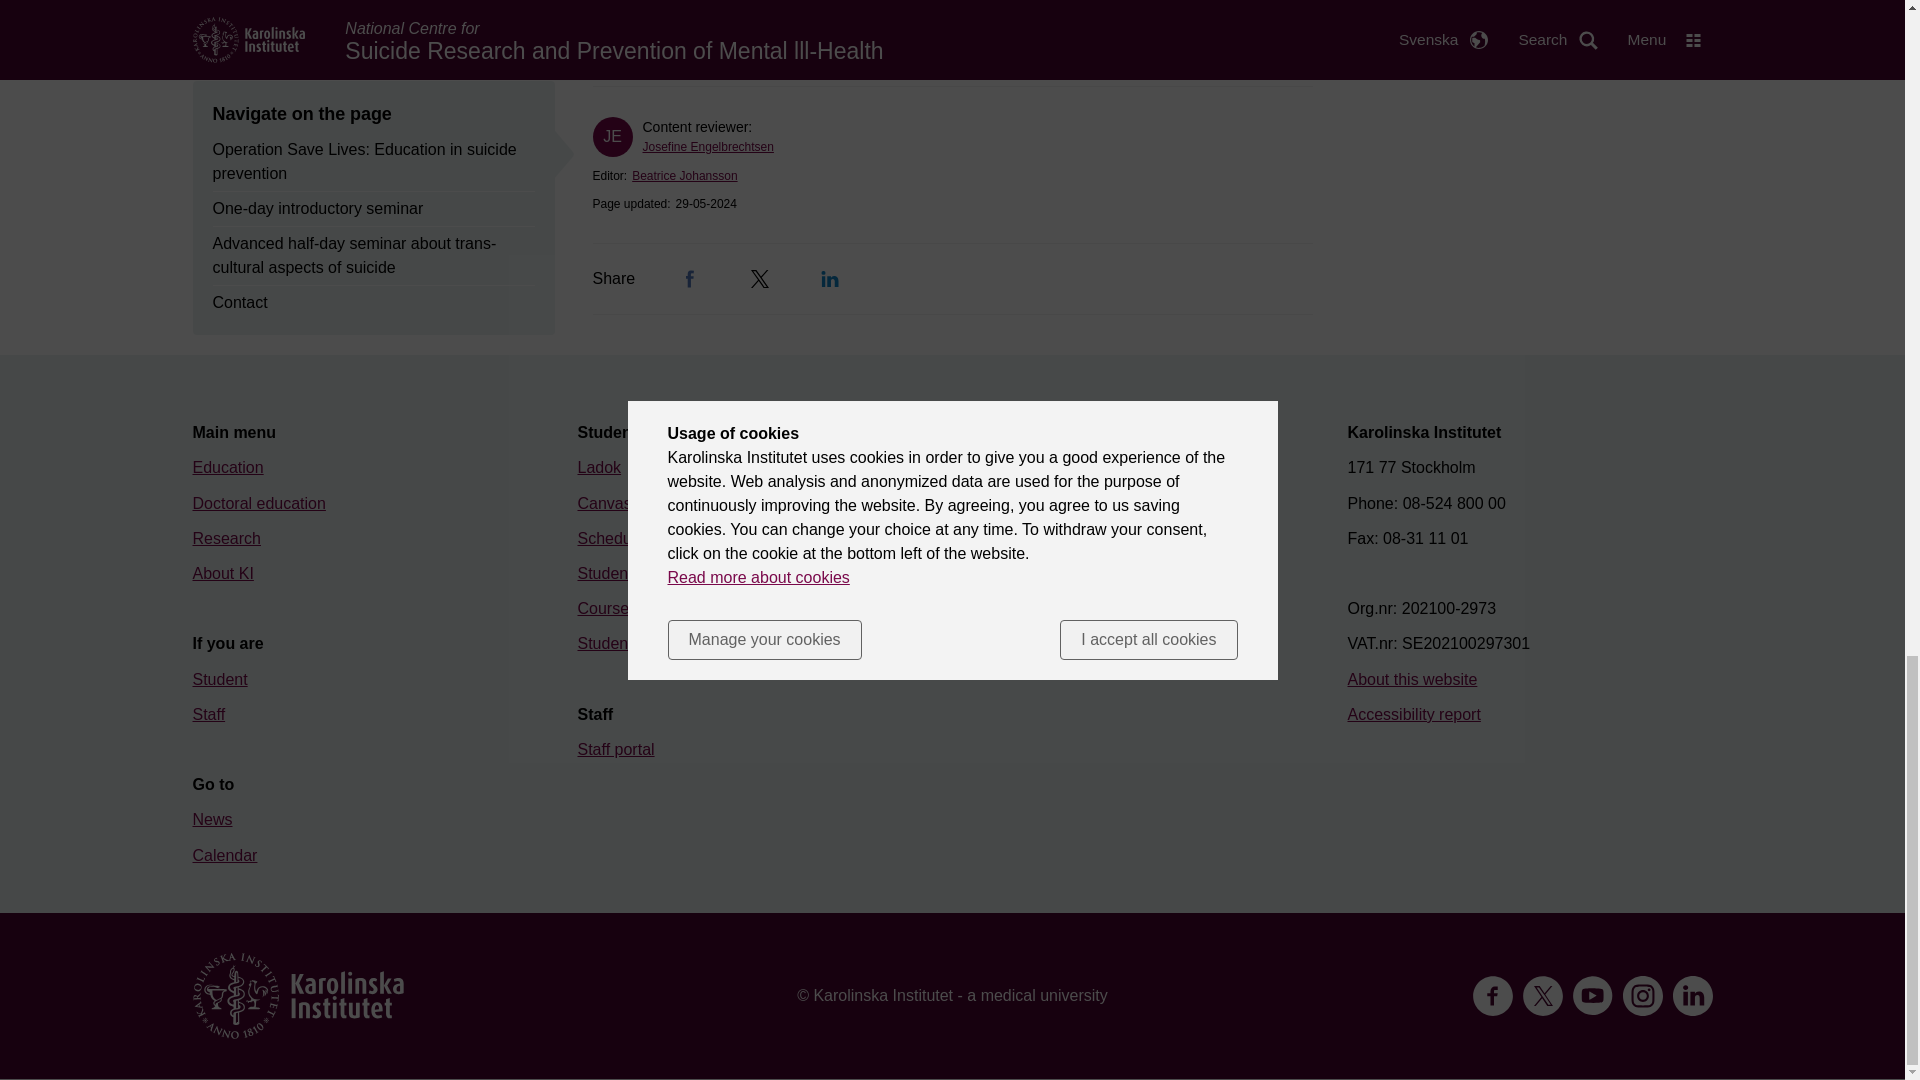 This screenshot has height=1080, width=1920. What do you see at coordinates (226, 538) in the screenshot?
I see `Research` at bounding box center [226, 538].